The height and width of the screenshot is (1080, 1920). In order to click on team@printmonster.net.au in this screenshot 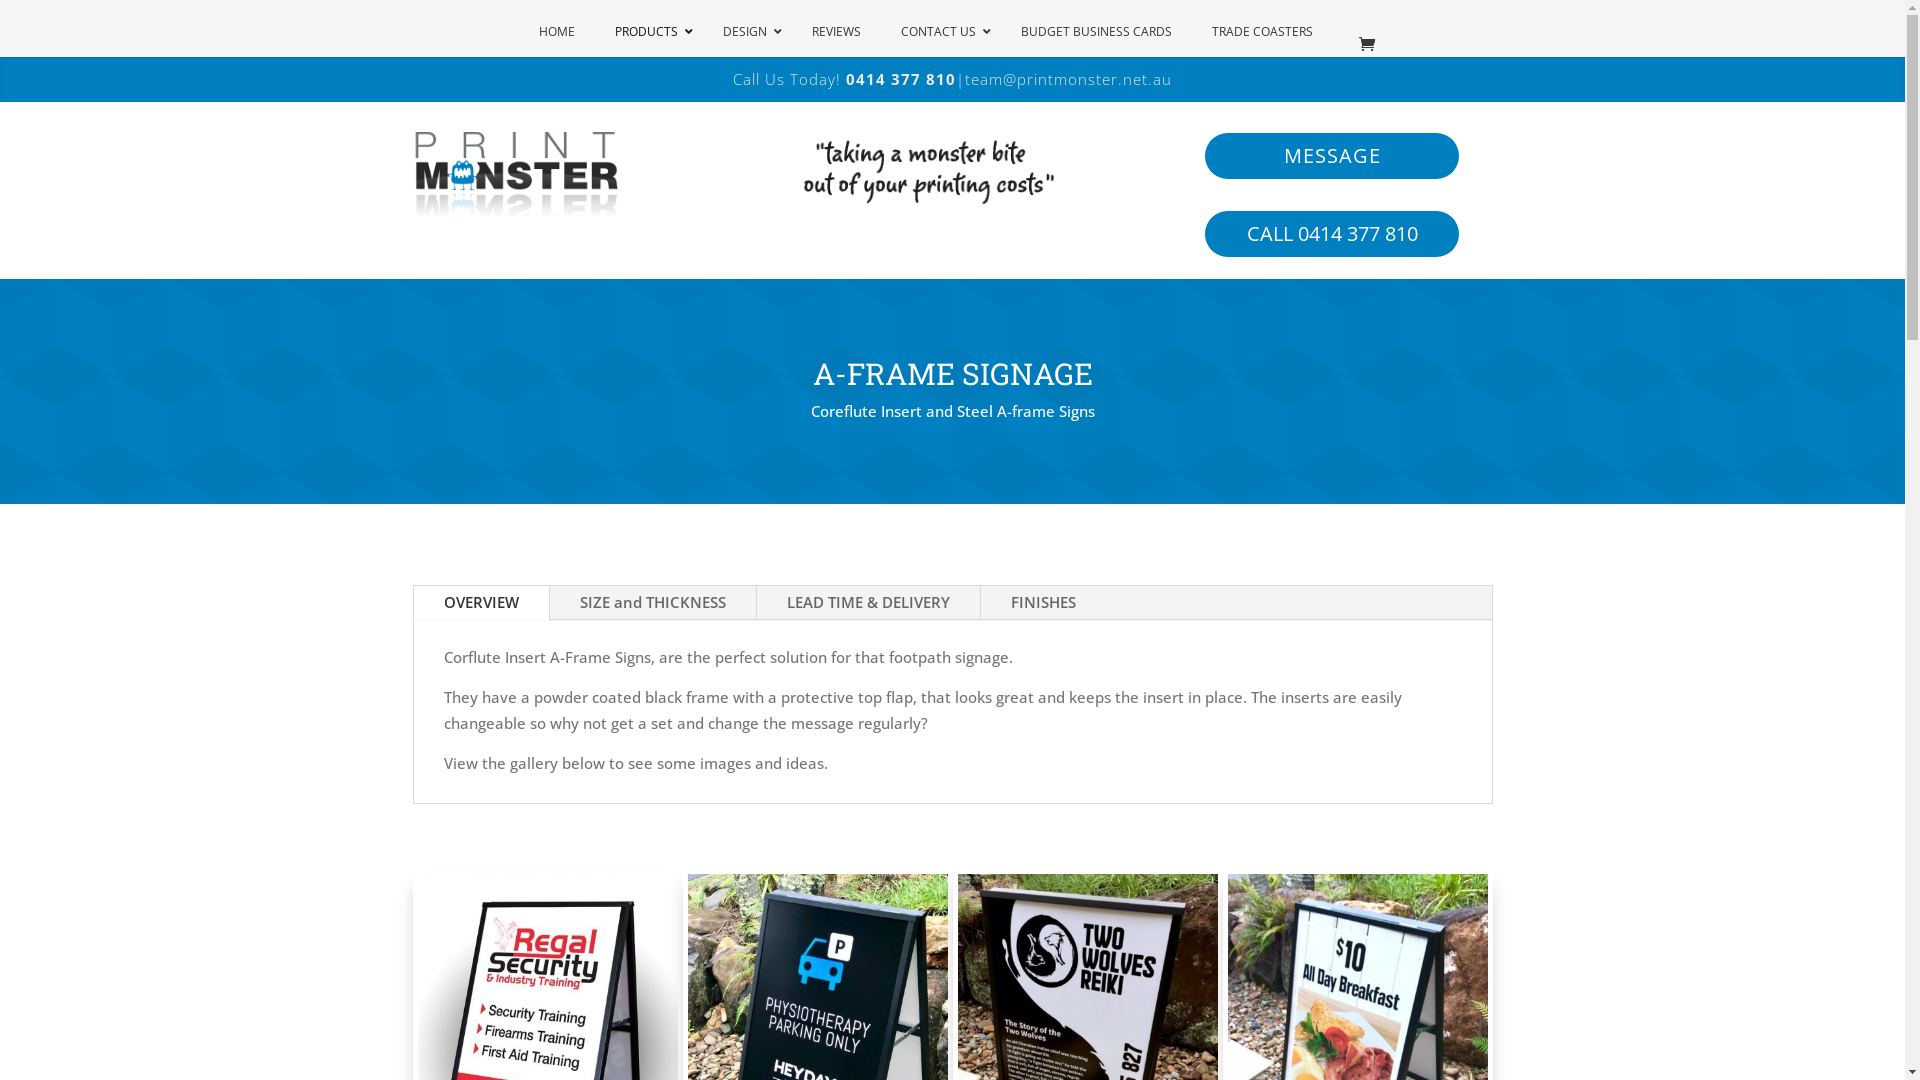, I will do `click(1068, 79)`.